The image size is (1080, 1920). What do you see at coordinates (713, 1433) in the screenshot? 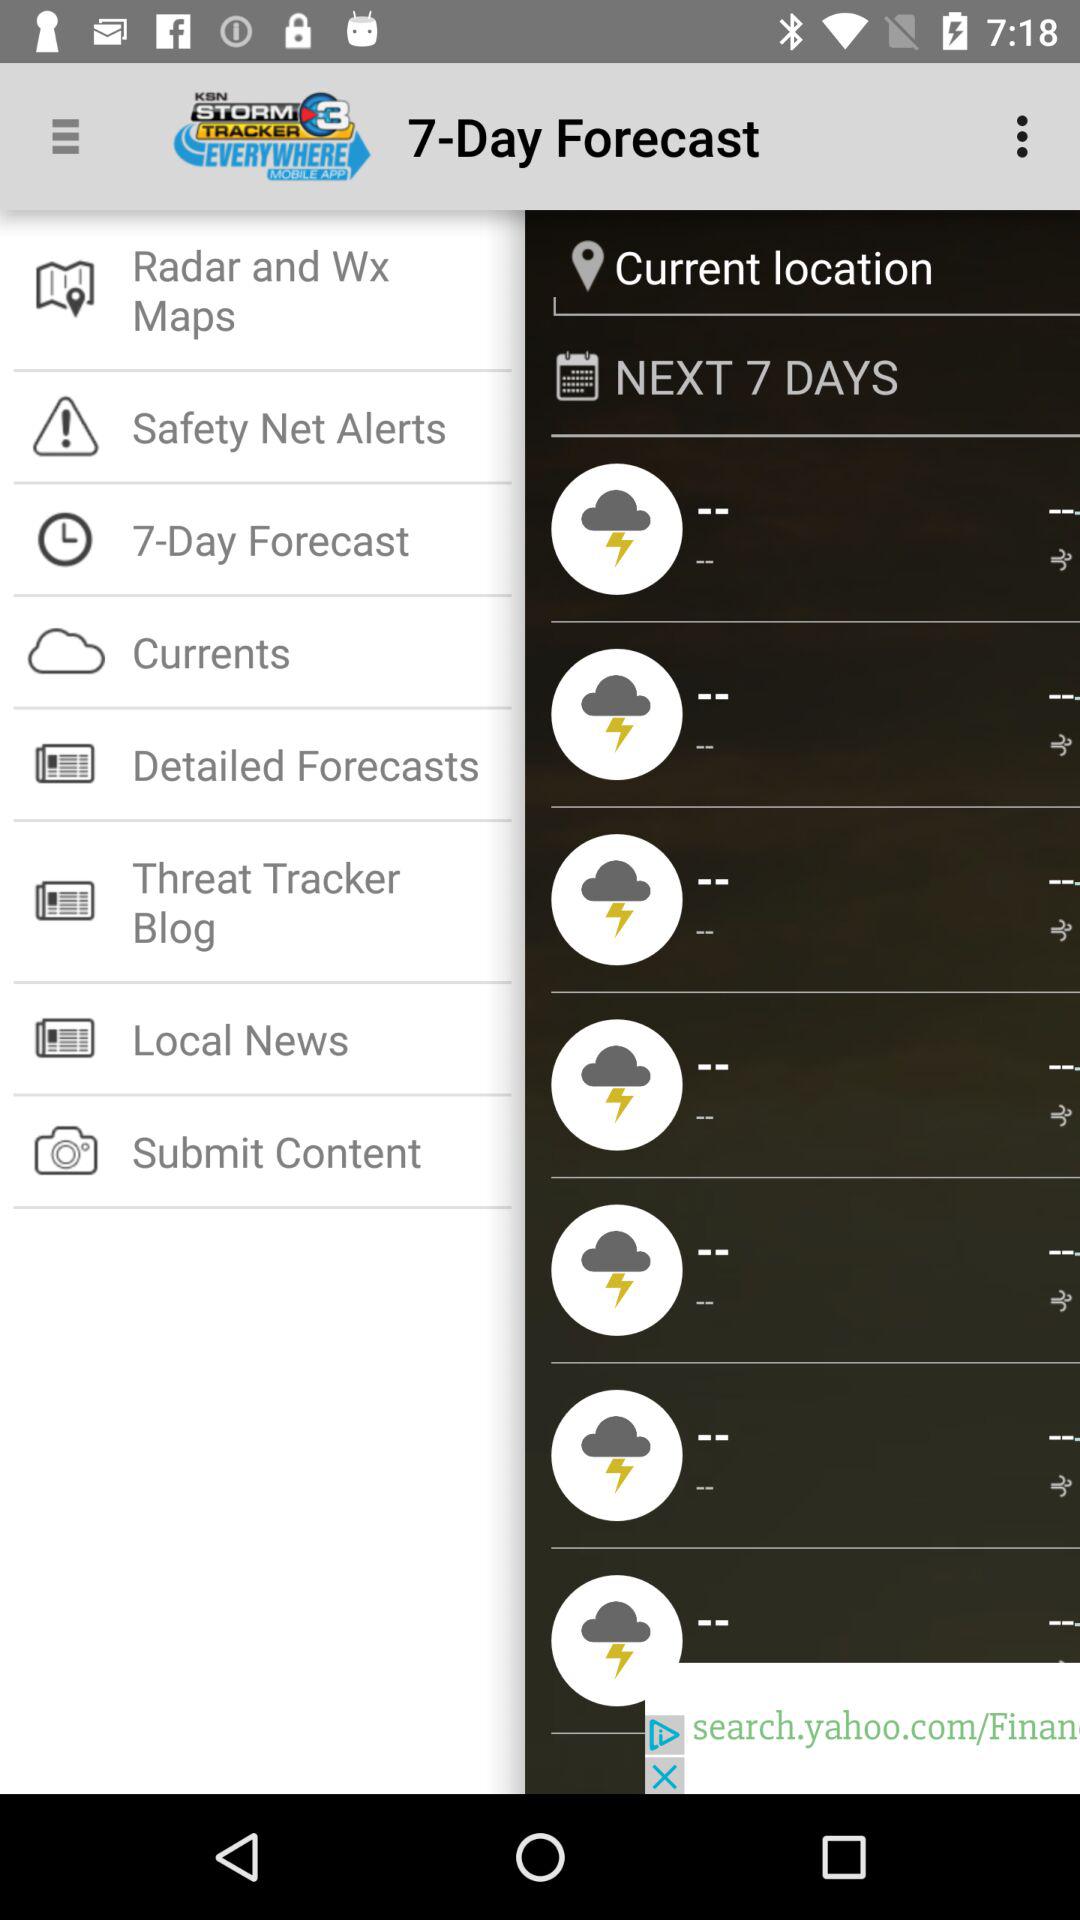
I see `choose the item above the -- icon` at bounding box center [713, 1433].